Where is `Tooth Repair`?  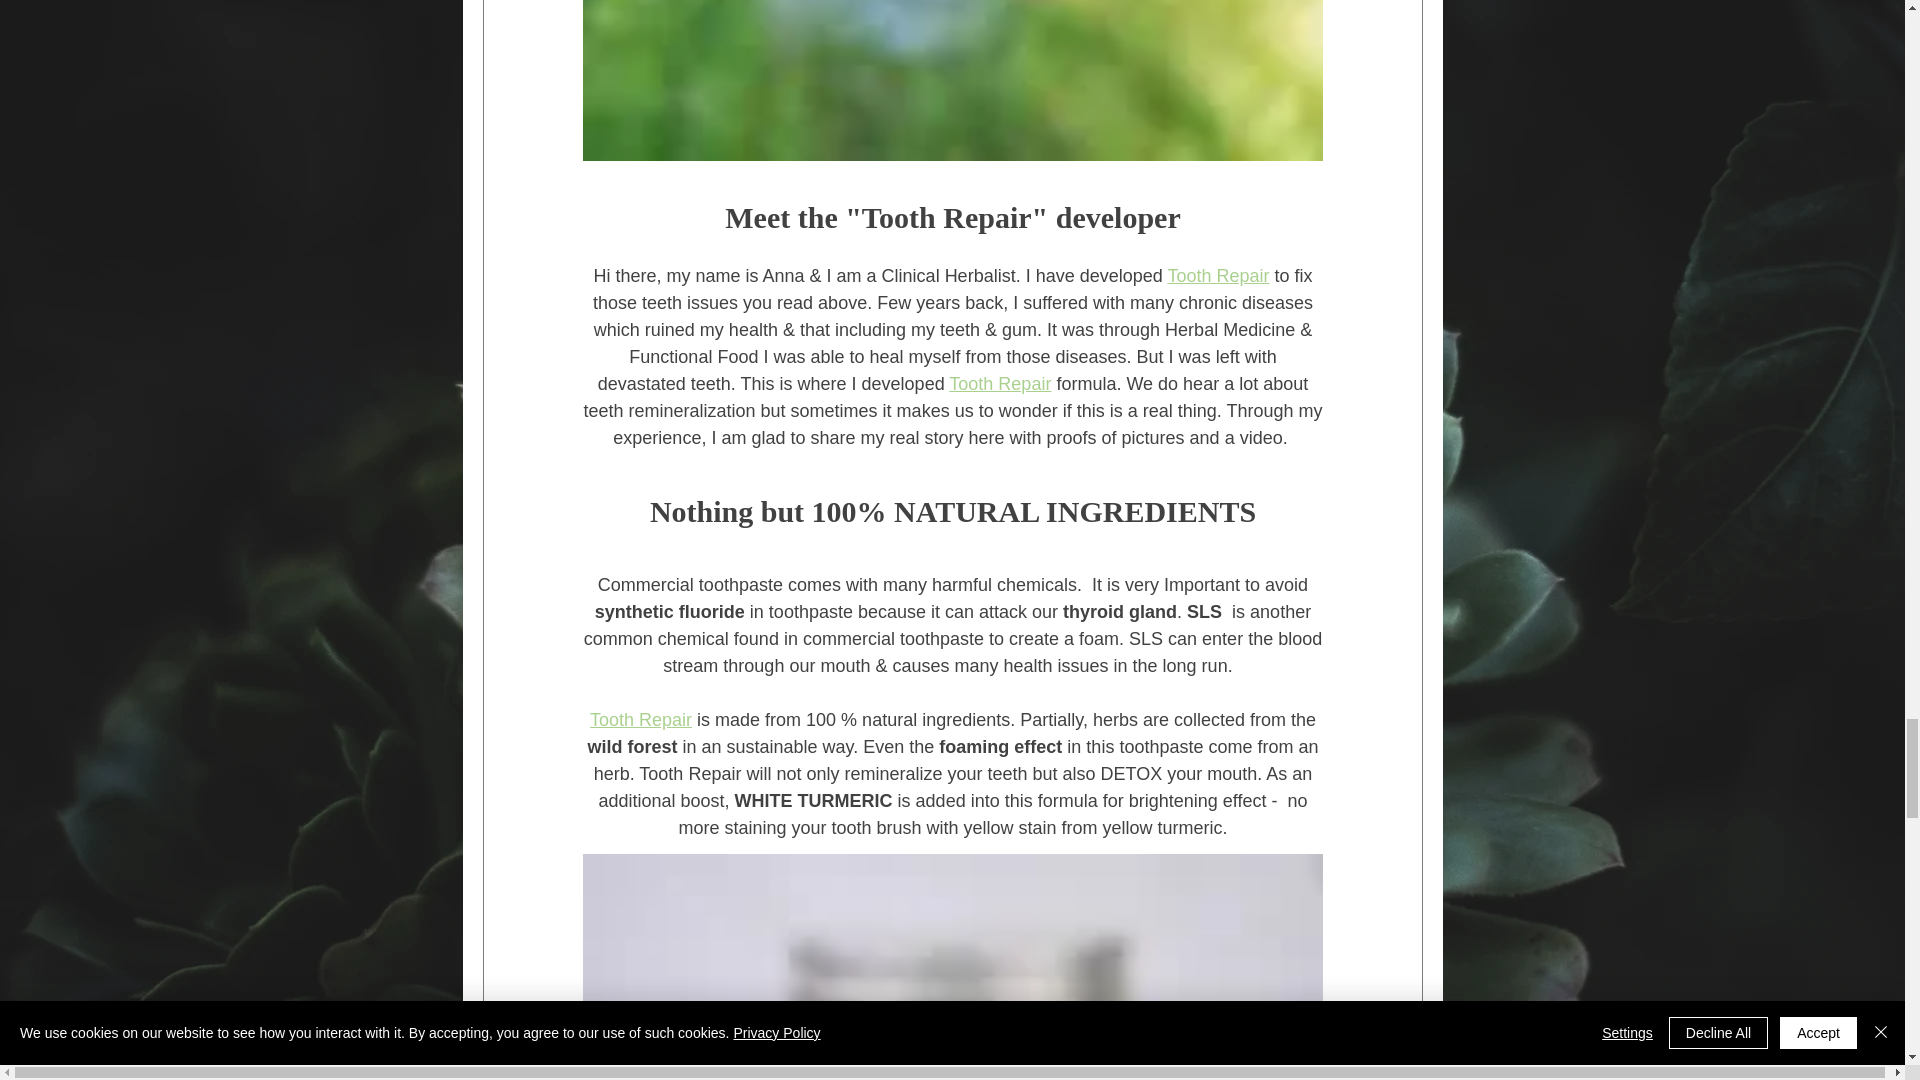
Tooth Repair is located at coordinates (999, 384).